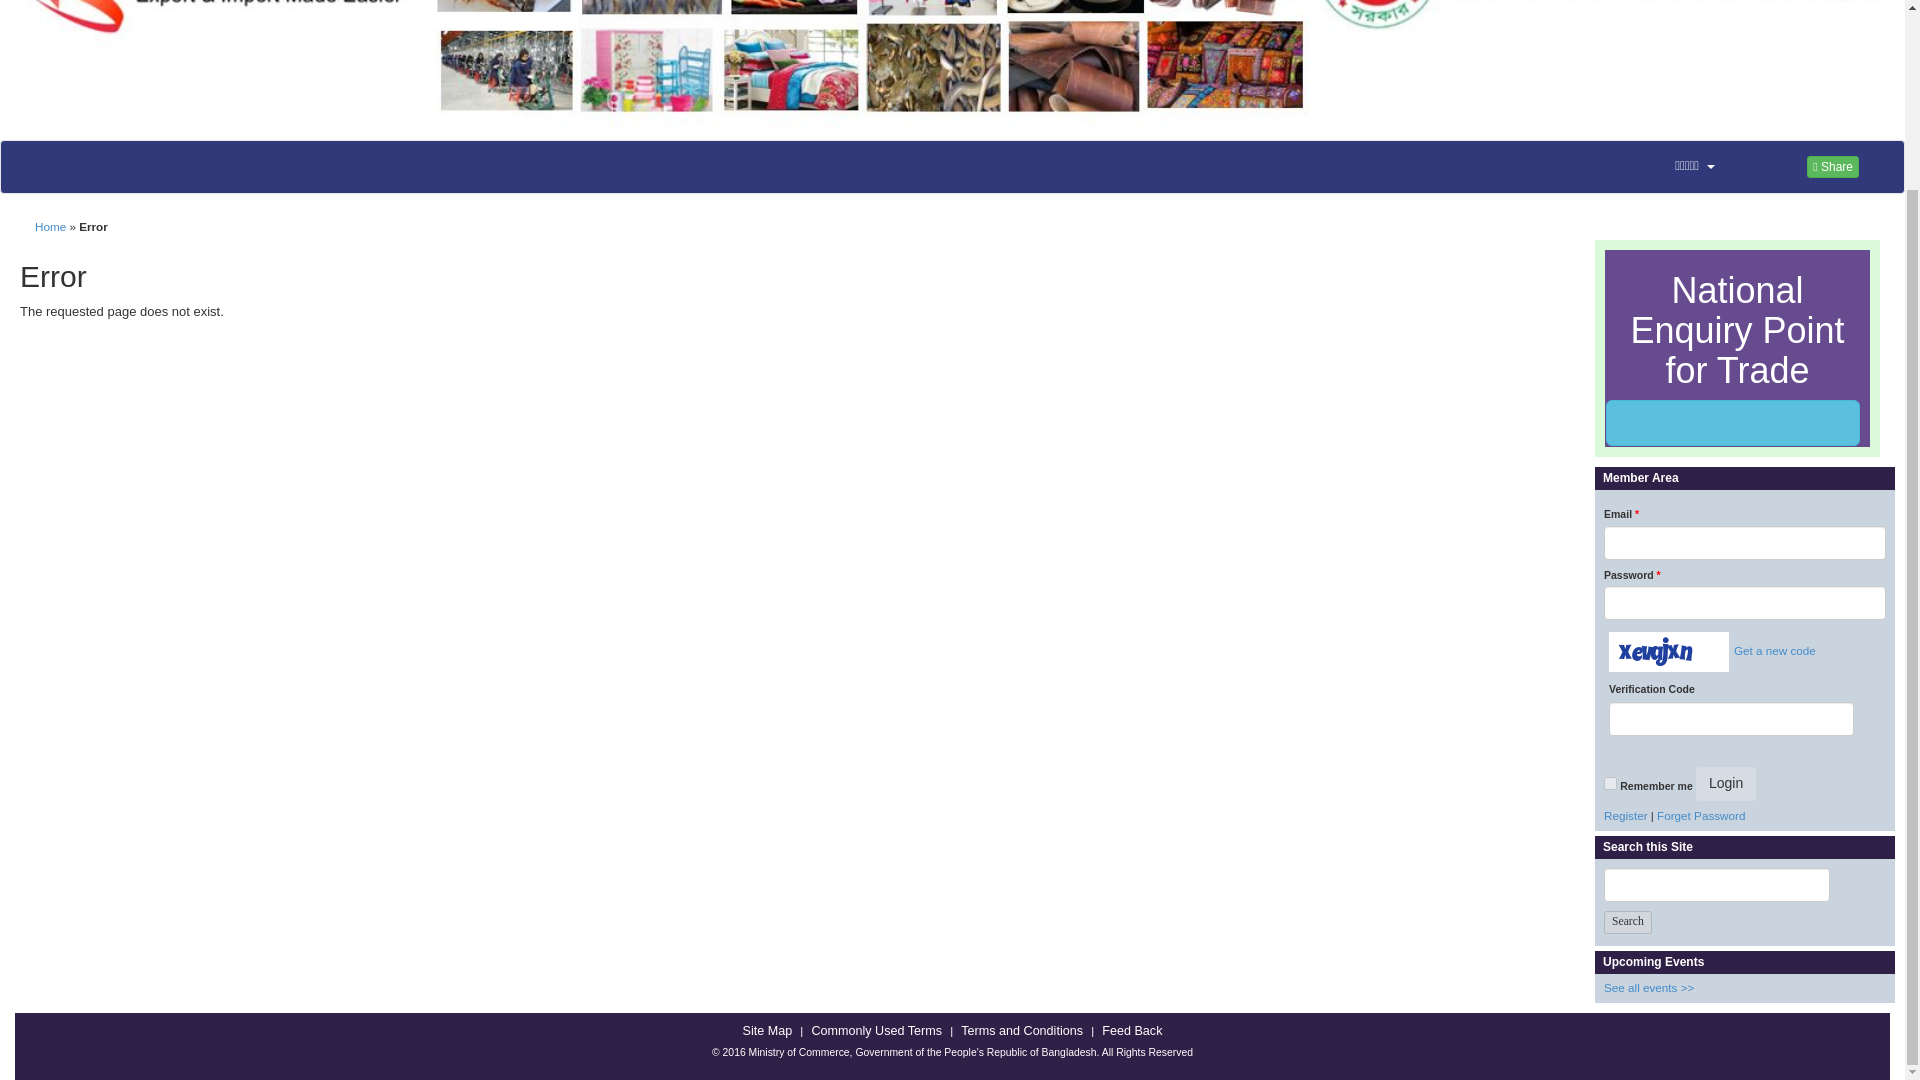  What do you see at coordinates (1627, 922) in the screenshot?
I see `Search` at bounding box center [1627, 922].